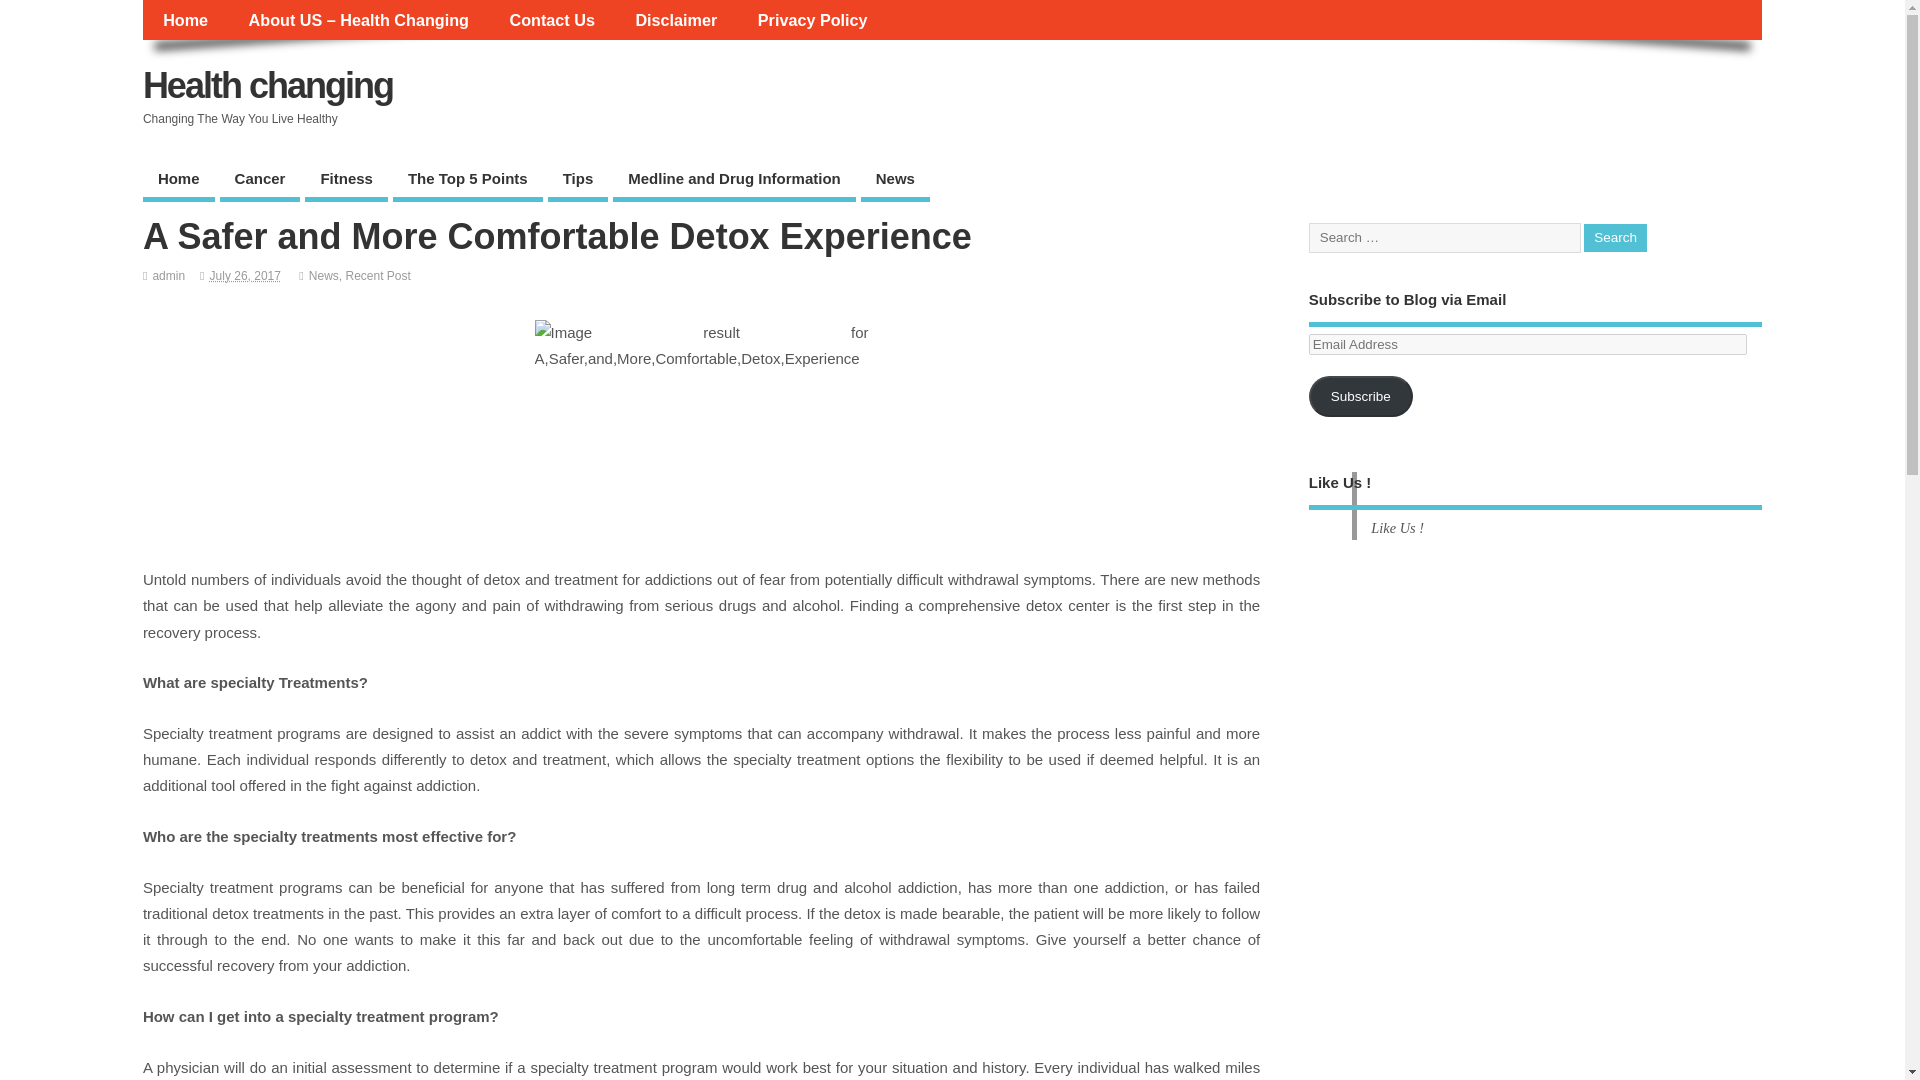  Describe the element at coordinates (734, 180) in the screenshot. I see `Medline and Drug Information` at that location.